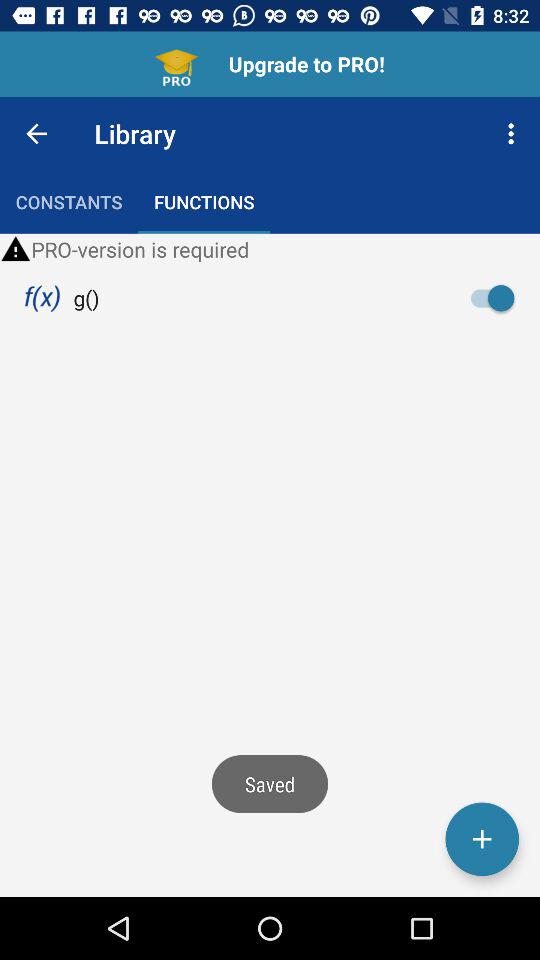 The width and height of the screenshot is (540, 960). What do you see at coordinates (36, 134) in the screenshot?
I see `turn on the icon above constants` at bounding box center [36, 134].